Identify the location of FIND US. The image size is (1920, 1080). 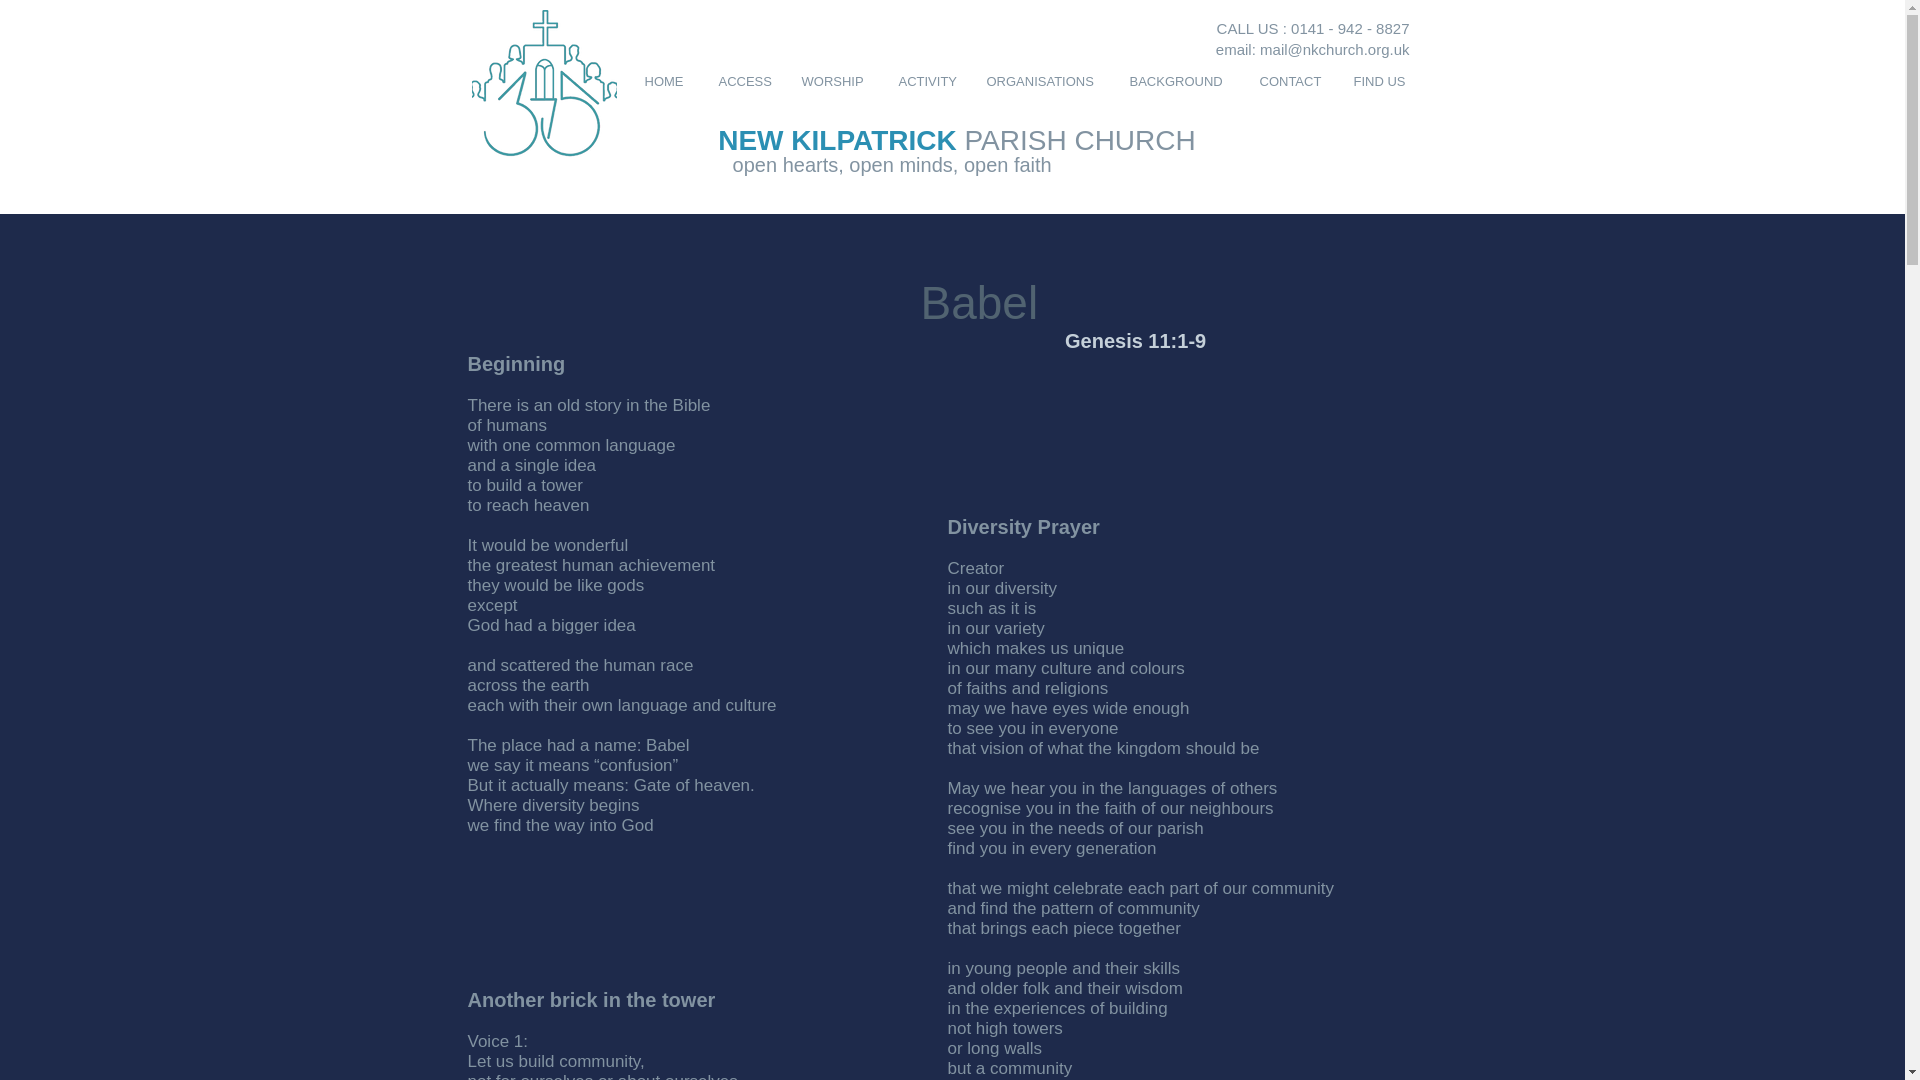
(1381, 81).